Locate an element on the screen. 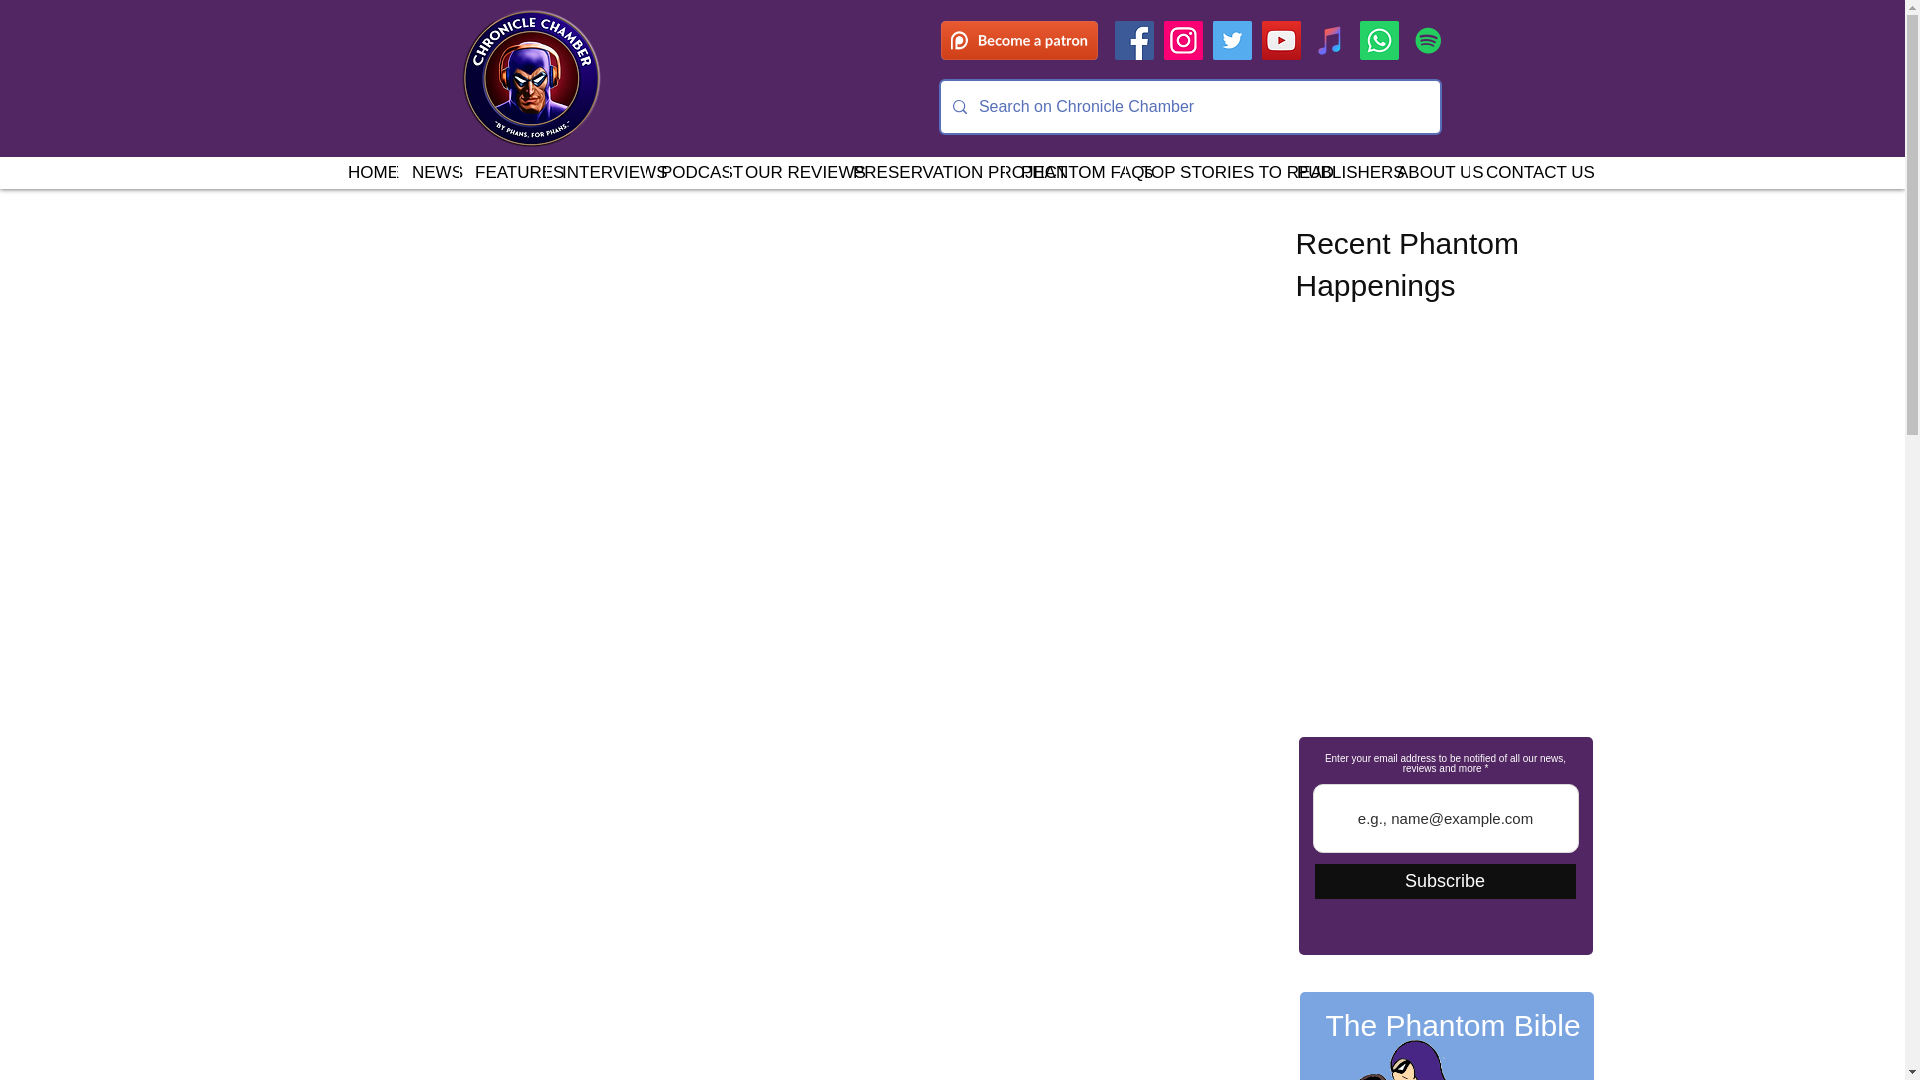  HOME is located at coordinates (364, 172).